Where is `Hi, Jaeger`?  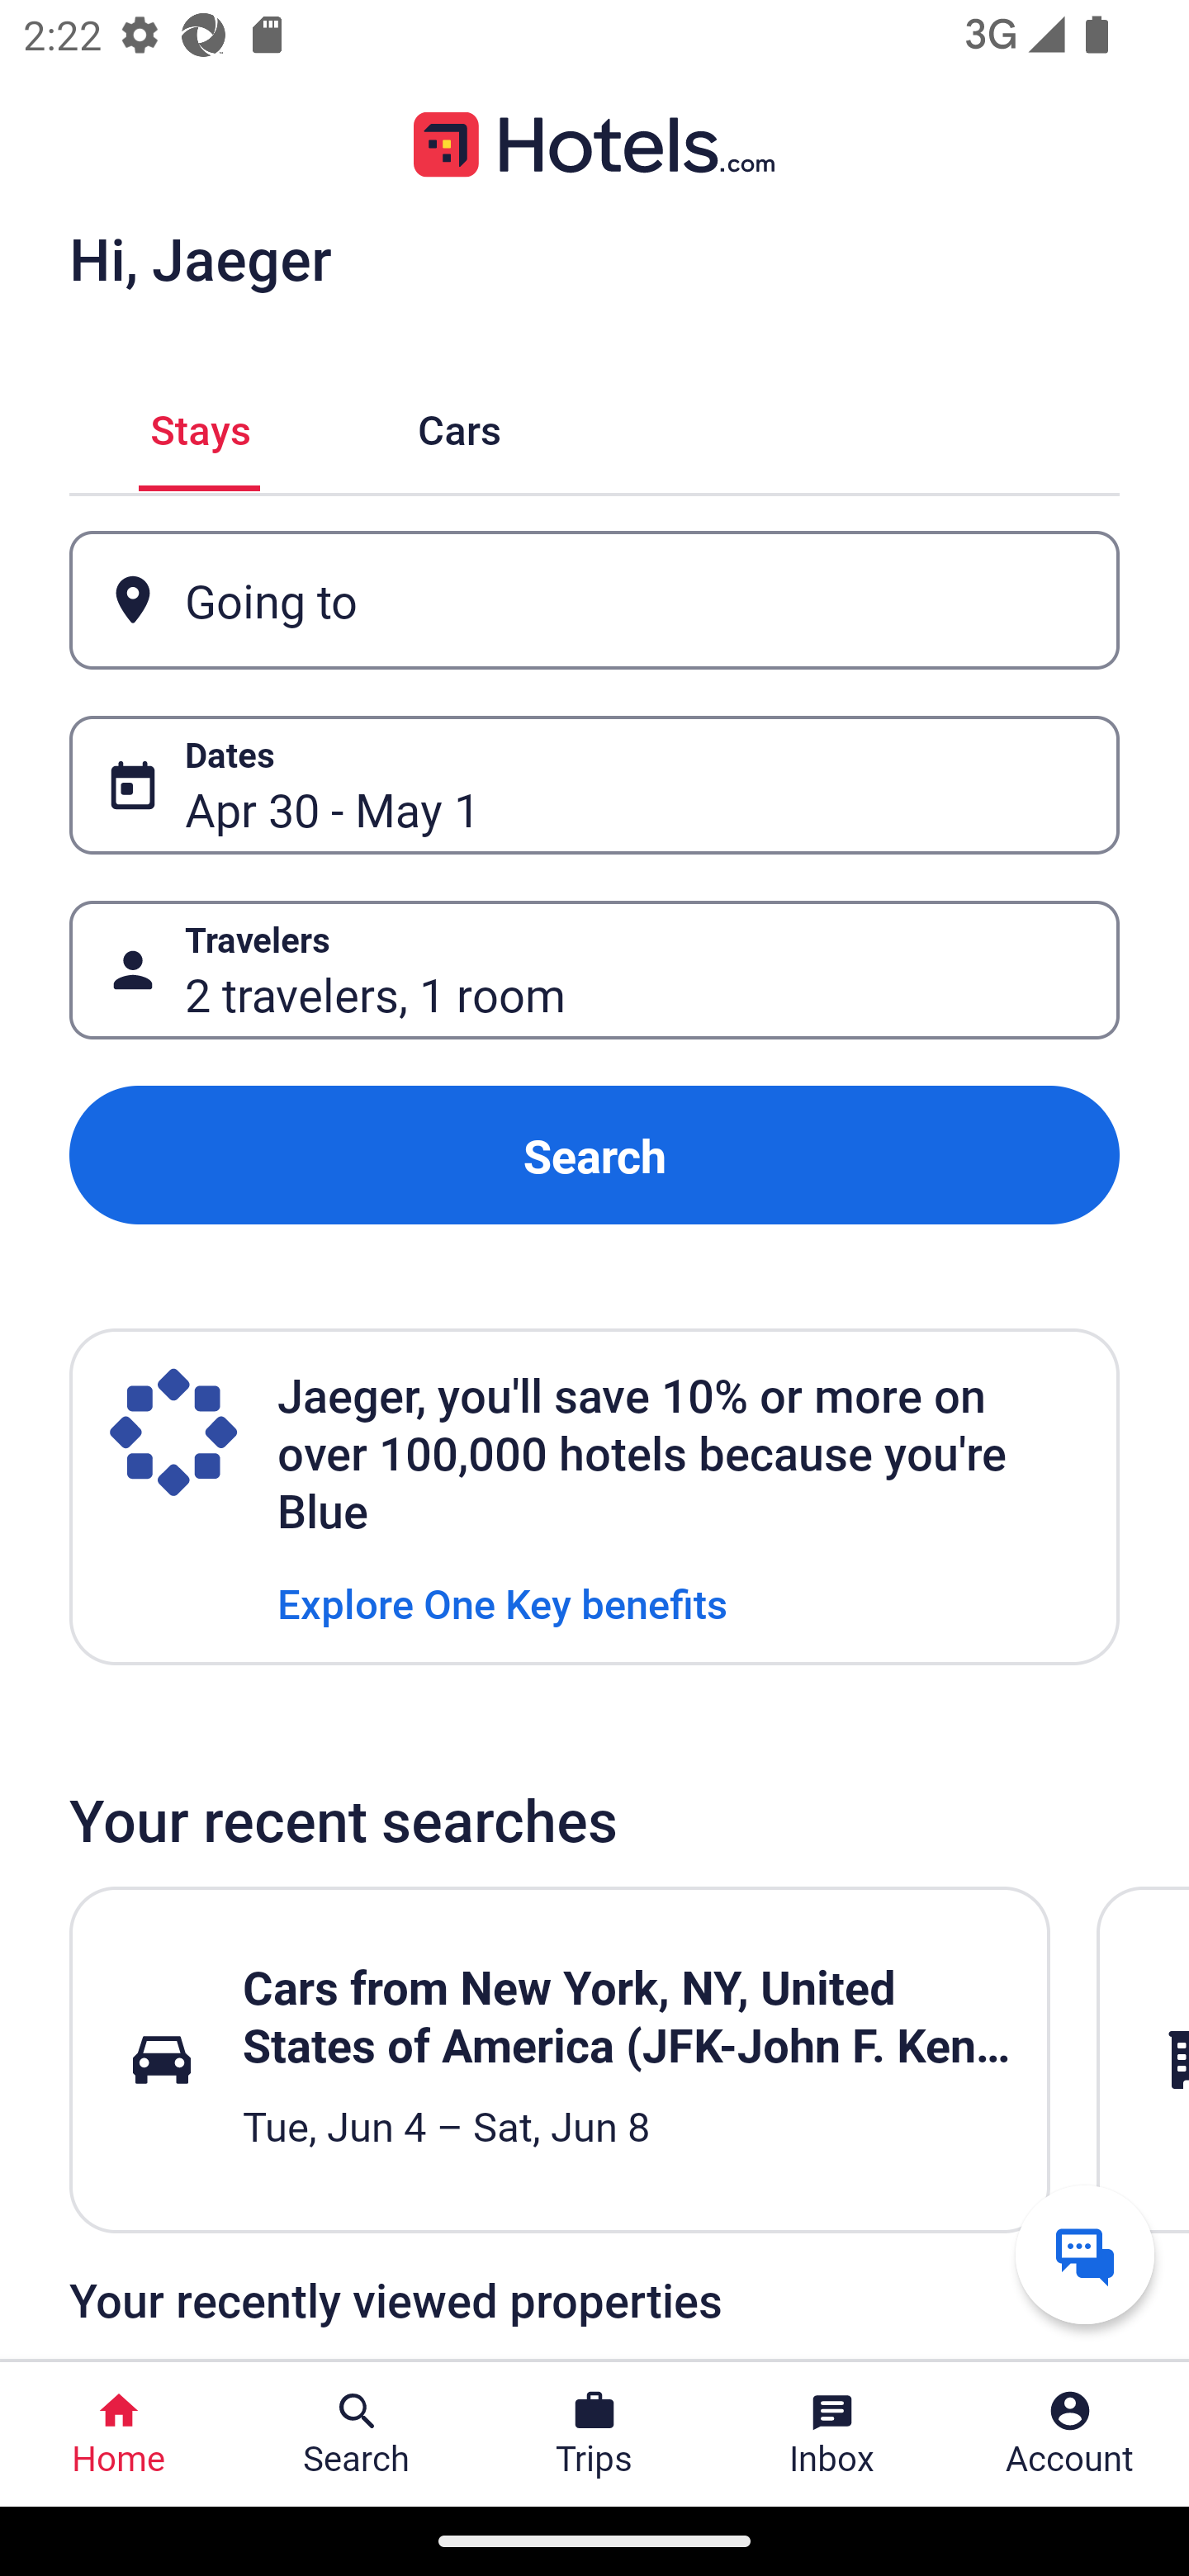 Hi, Jaeger is located at coordinates (200, 258).